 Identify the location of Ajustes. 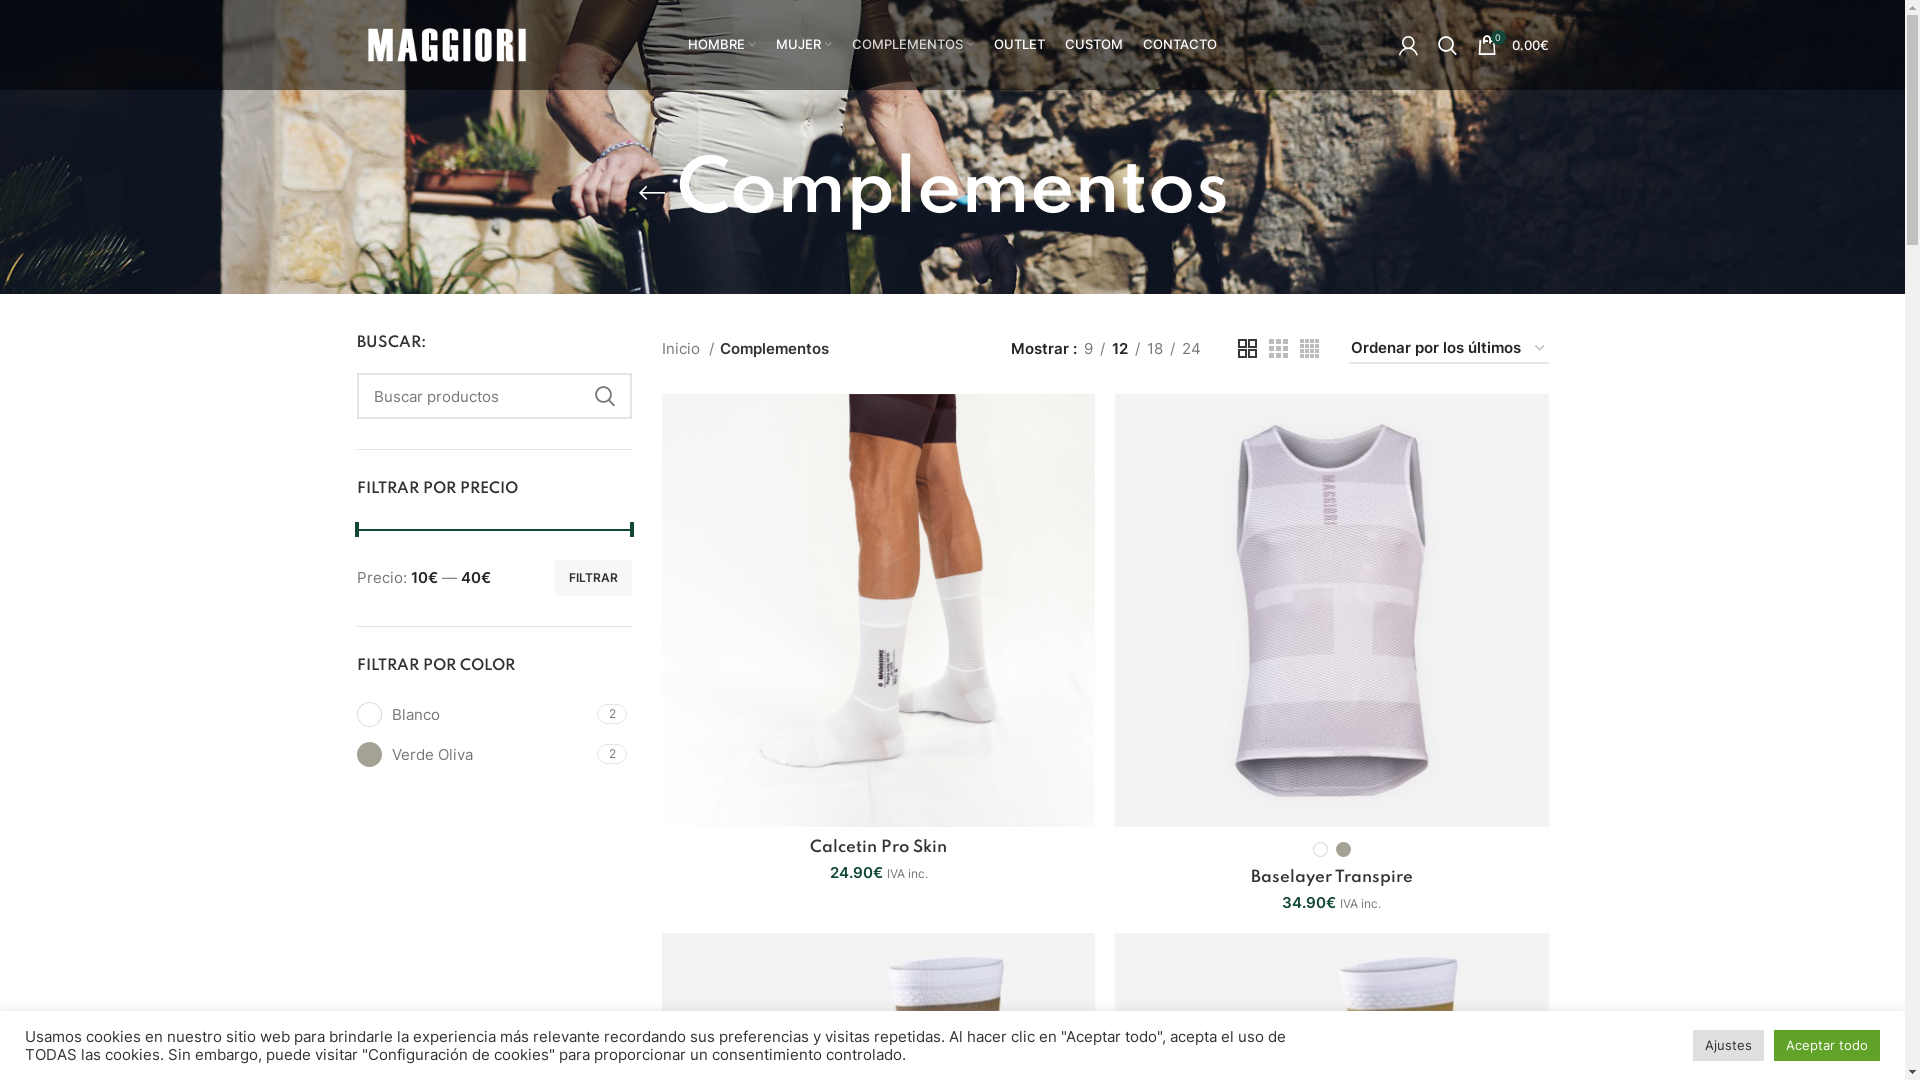
(1728, 1046).